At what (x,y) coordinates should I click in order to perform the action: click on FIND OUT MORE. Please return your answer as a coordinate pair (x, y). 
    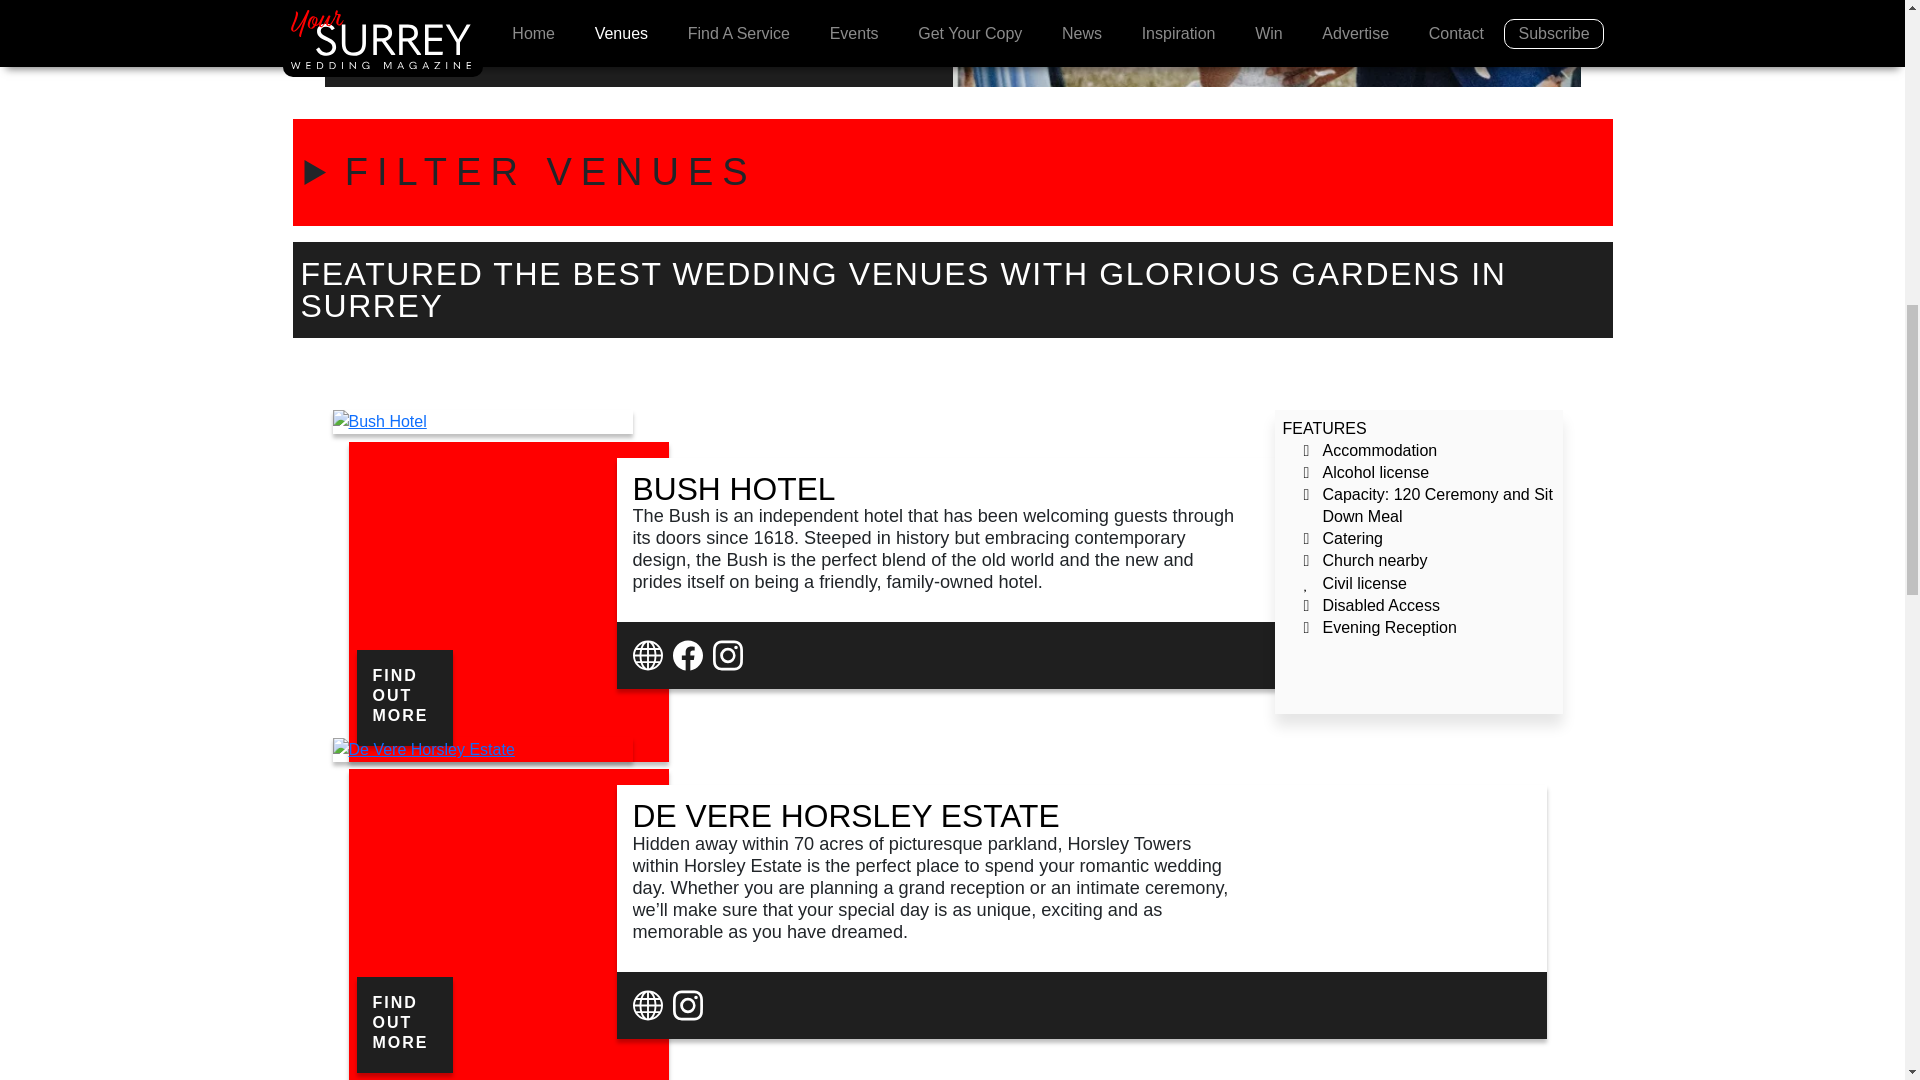
    Looking at the image, I should click on (403, 1025).